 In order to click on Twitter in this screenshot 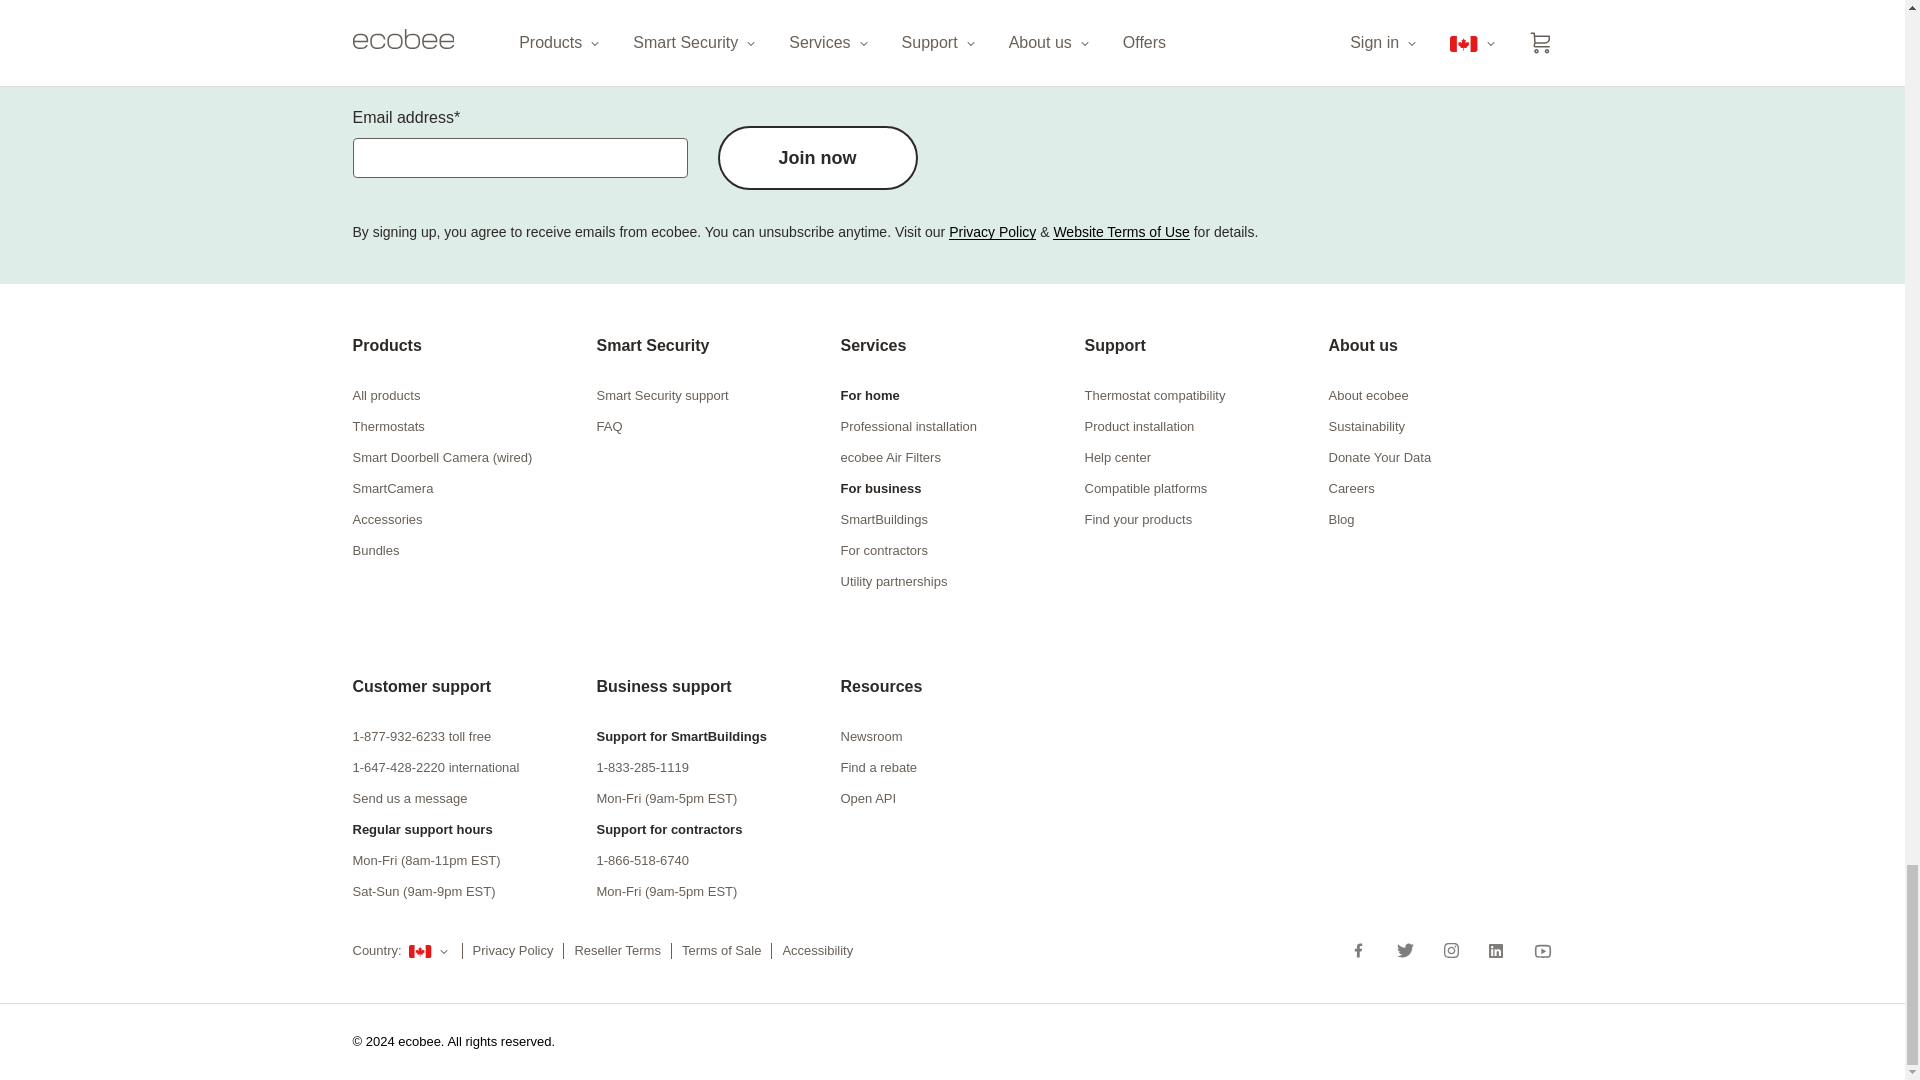, I will do `click(1405, 949)`.